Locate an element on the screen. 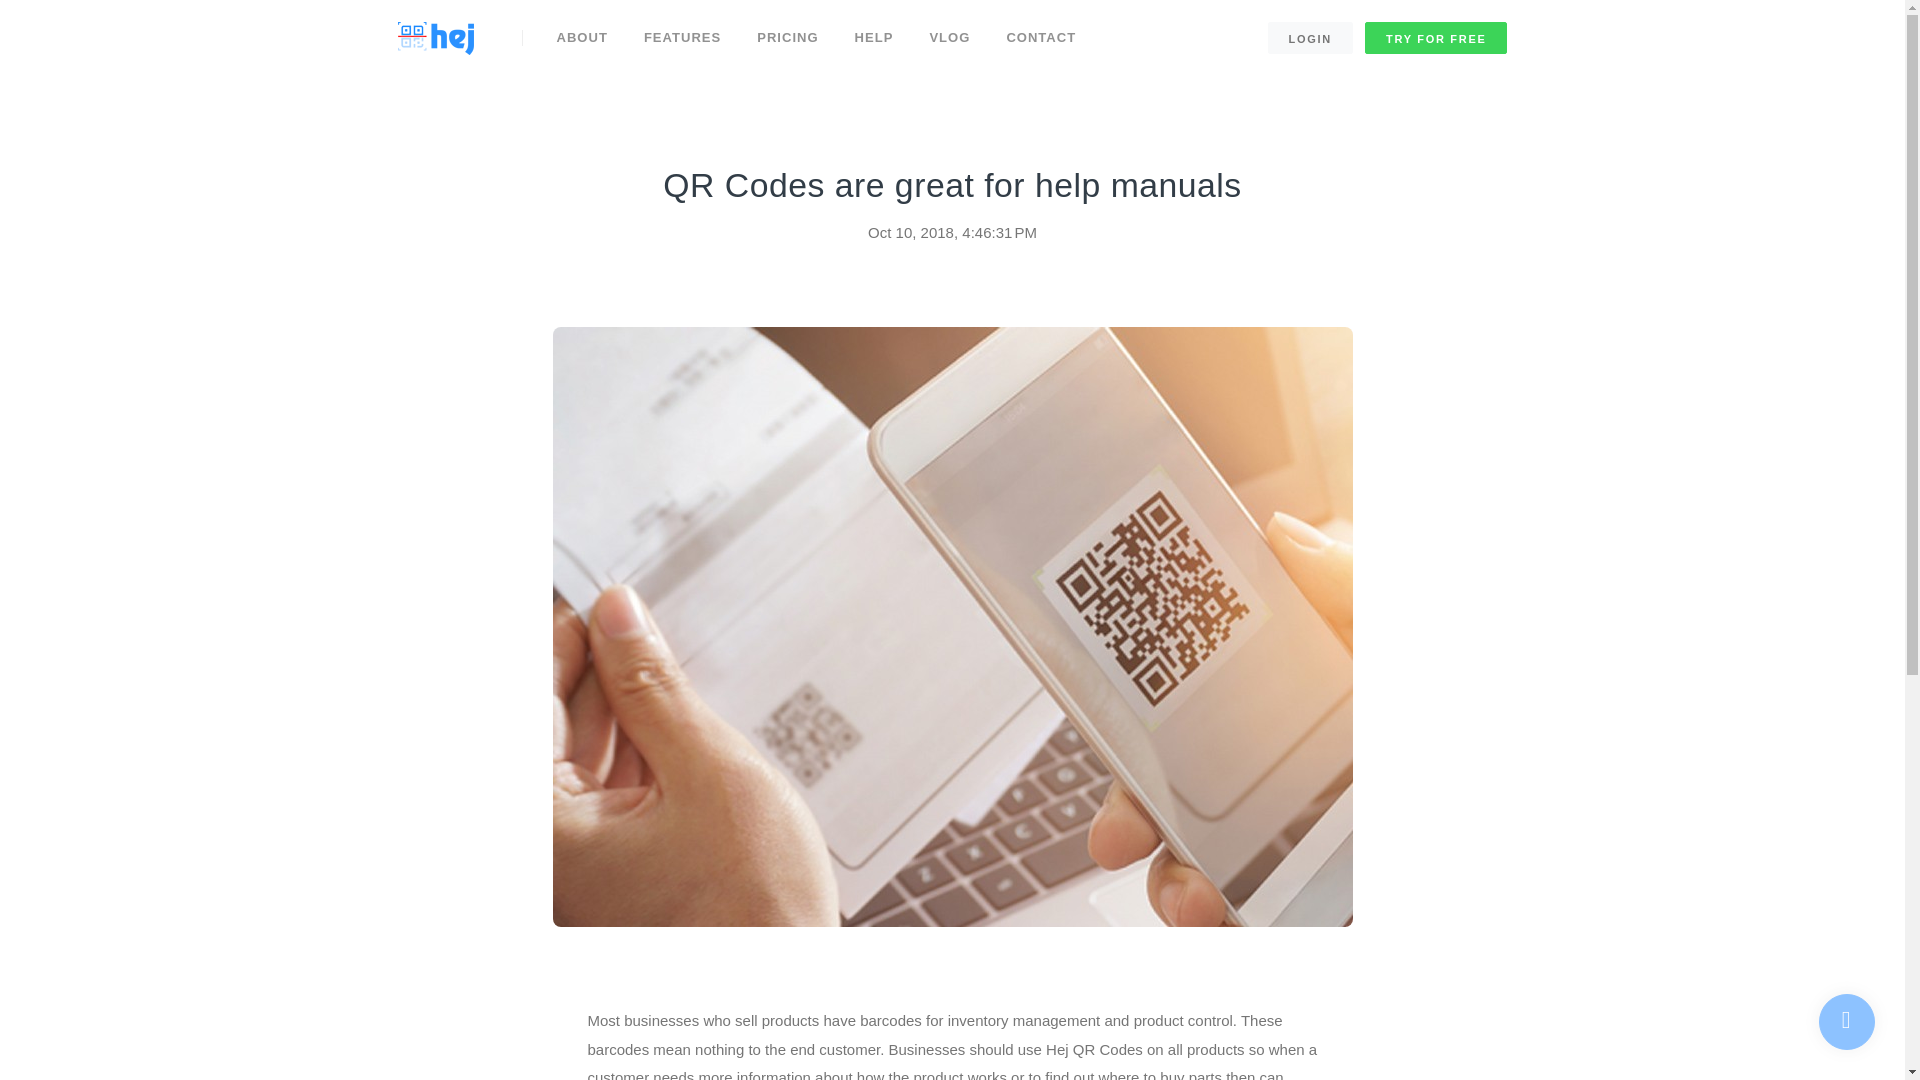 The height and width of the screenshot is (1080, 1920). PRICING is located at coordinates (787, 37).